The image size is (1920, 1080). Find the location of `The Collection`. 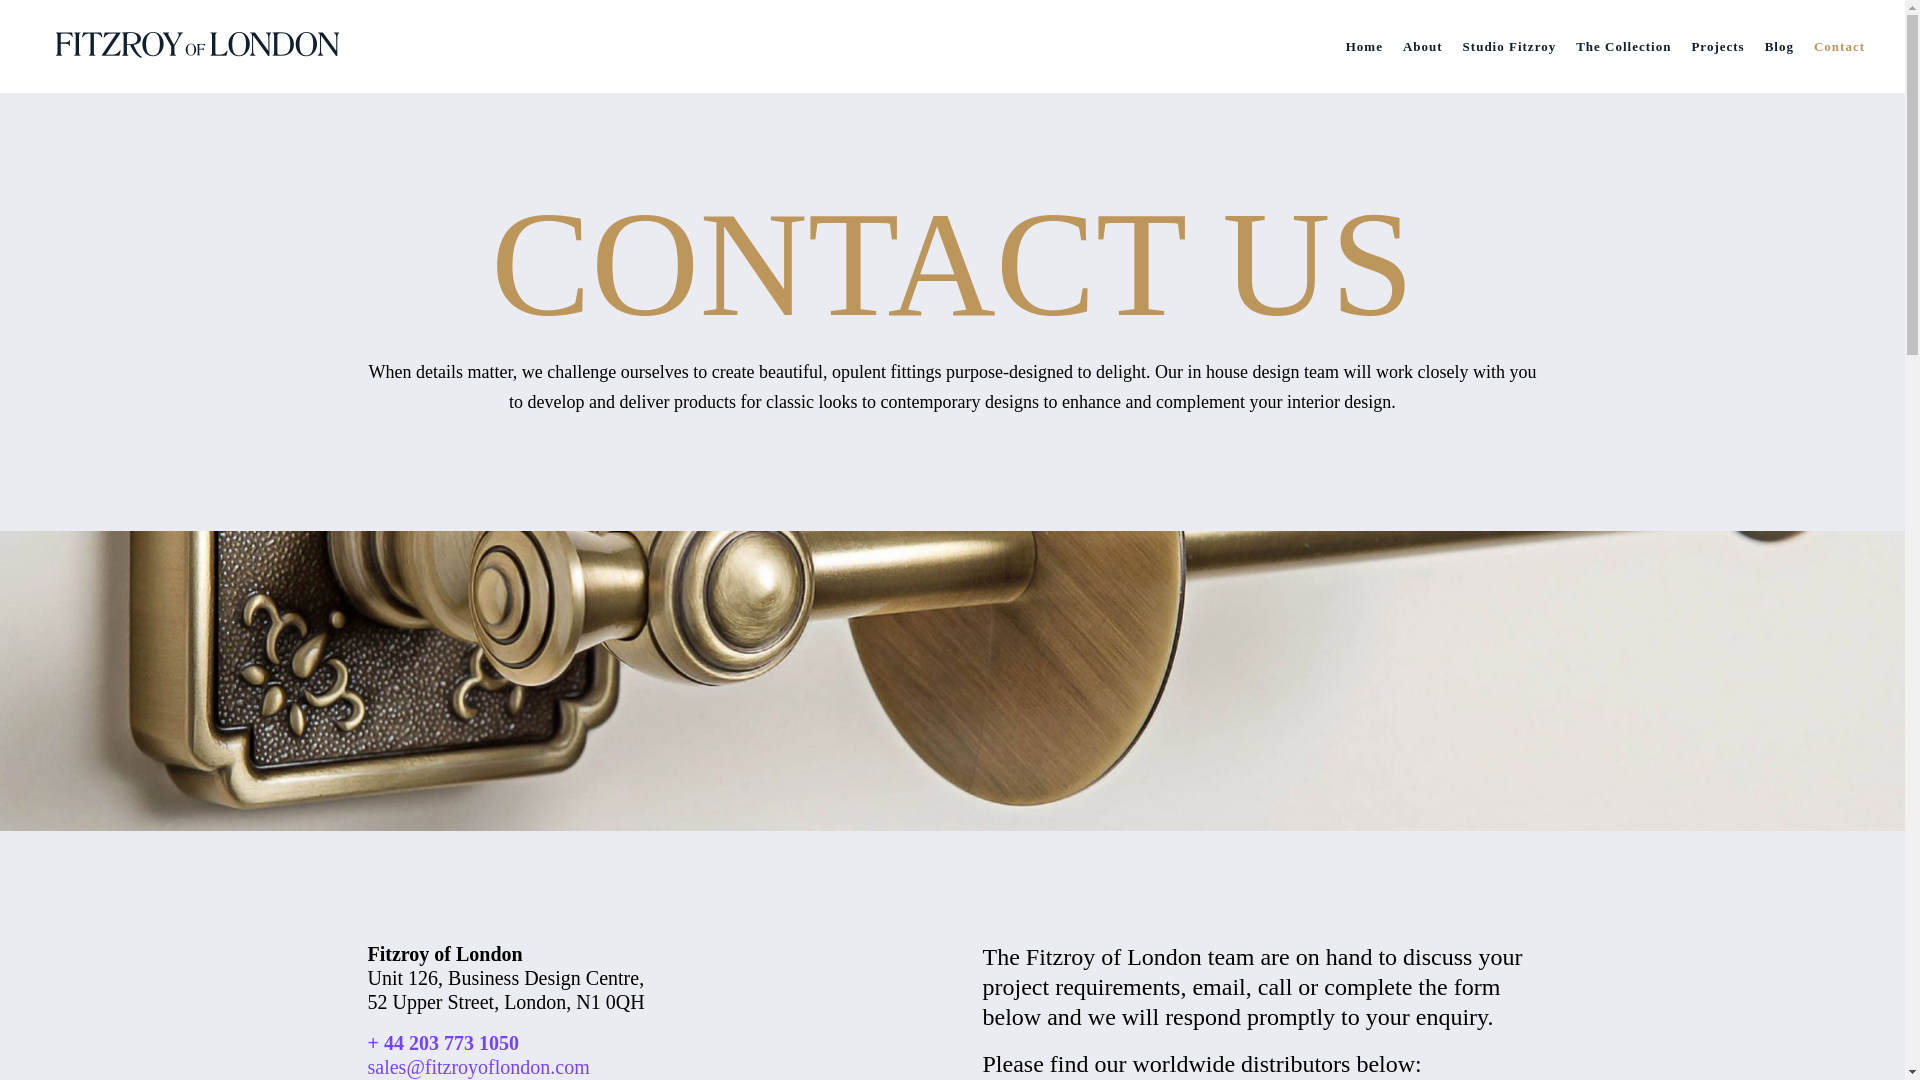

The Collection is located at coordinates (1624, 46).